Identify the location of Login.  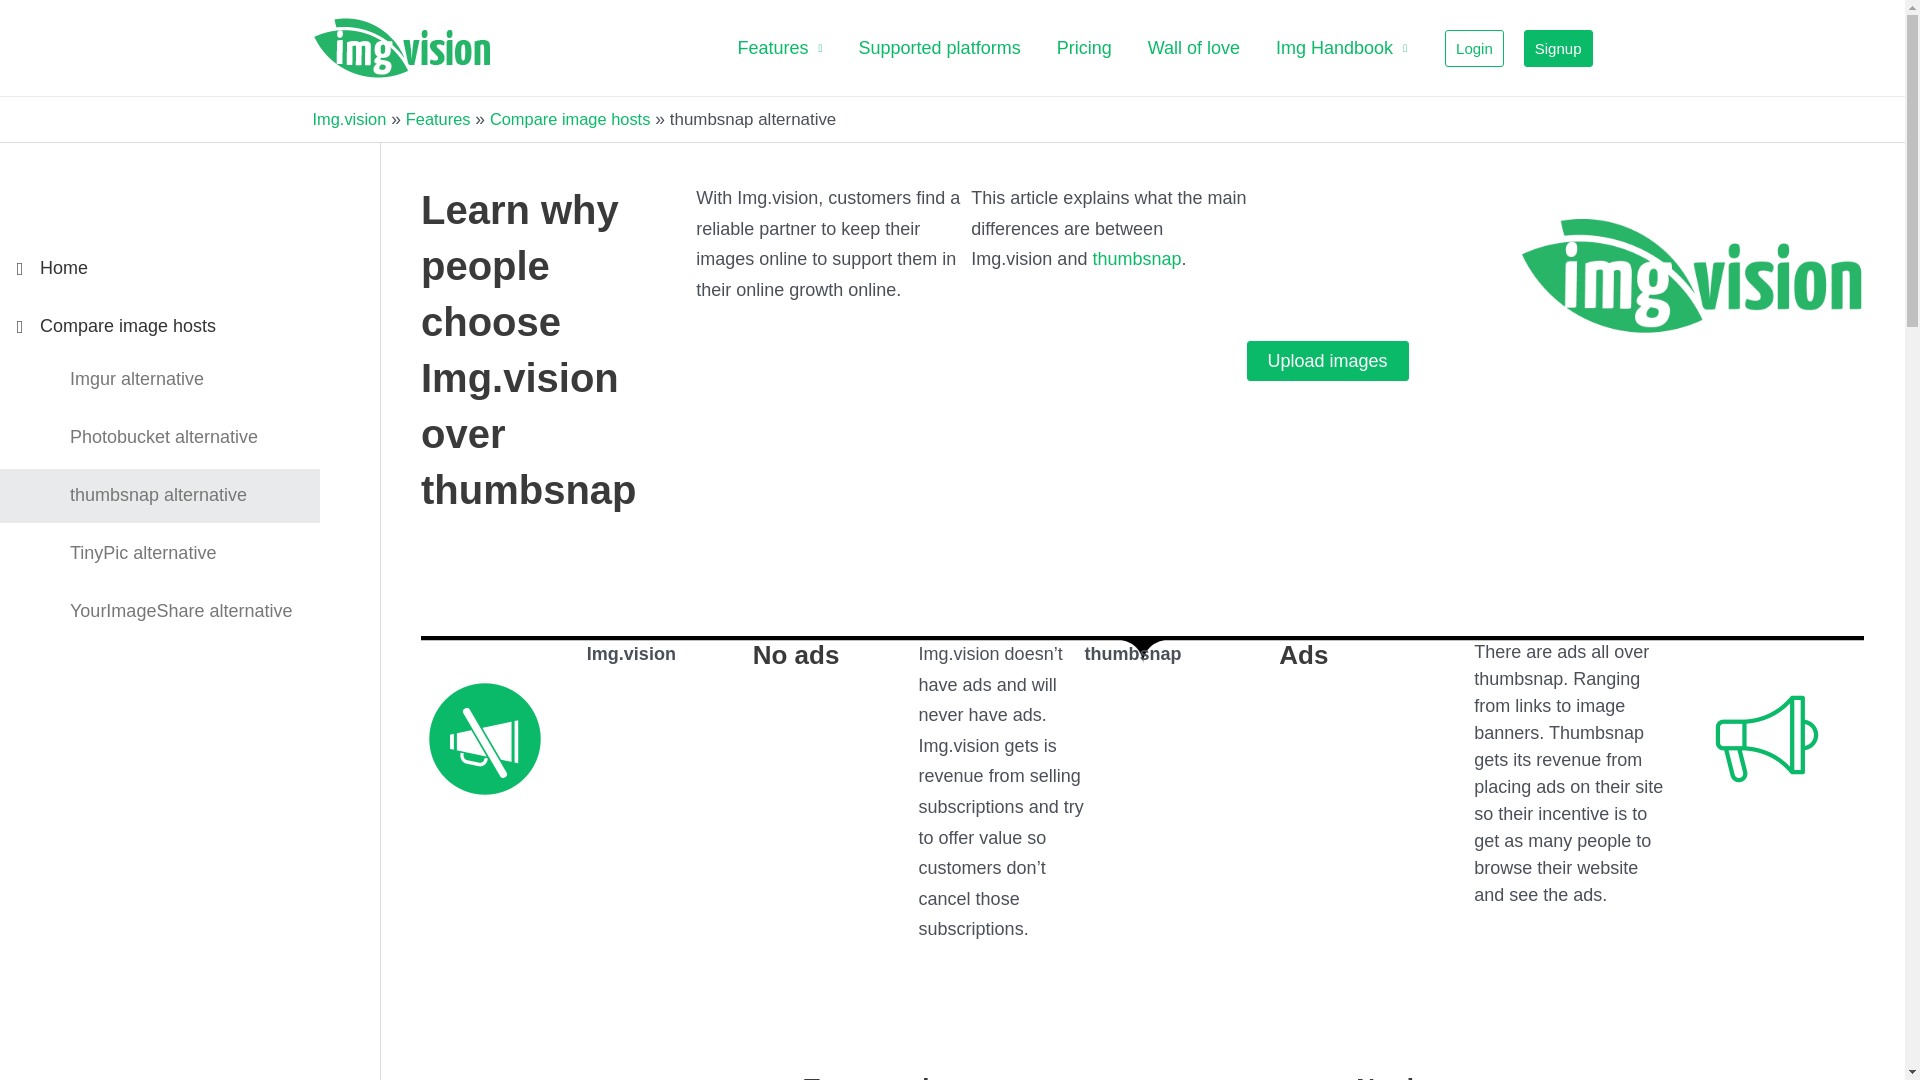
(1474, 48).